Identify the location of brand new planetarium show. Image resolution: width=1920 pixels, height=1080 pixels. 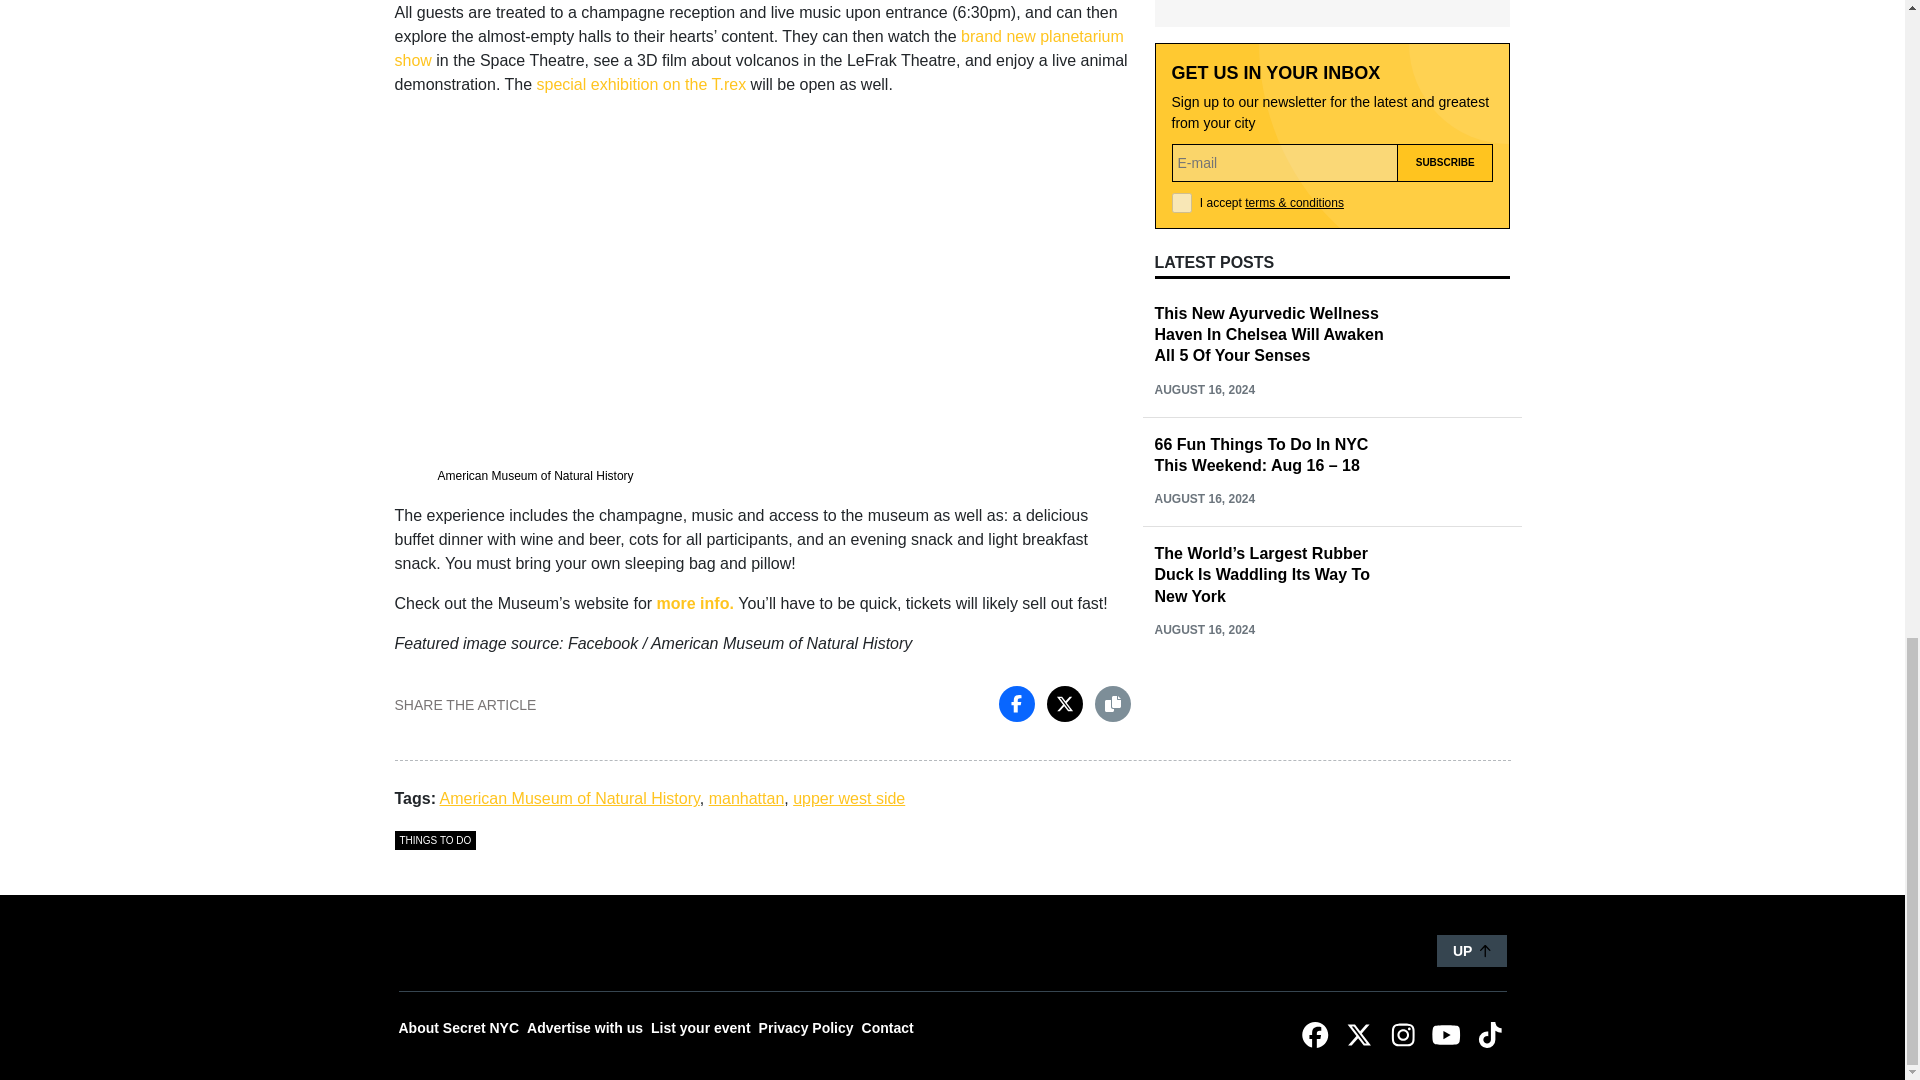
(758, 48).